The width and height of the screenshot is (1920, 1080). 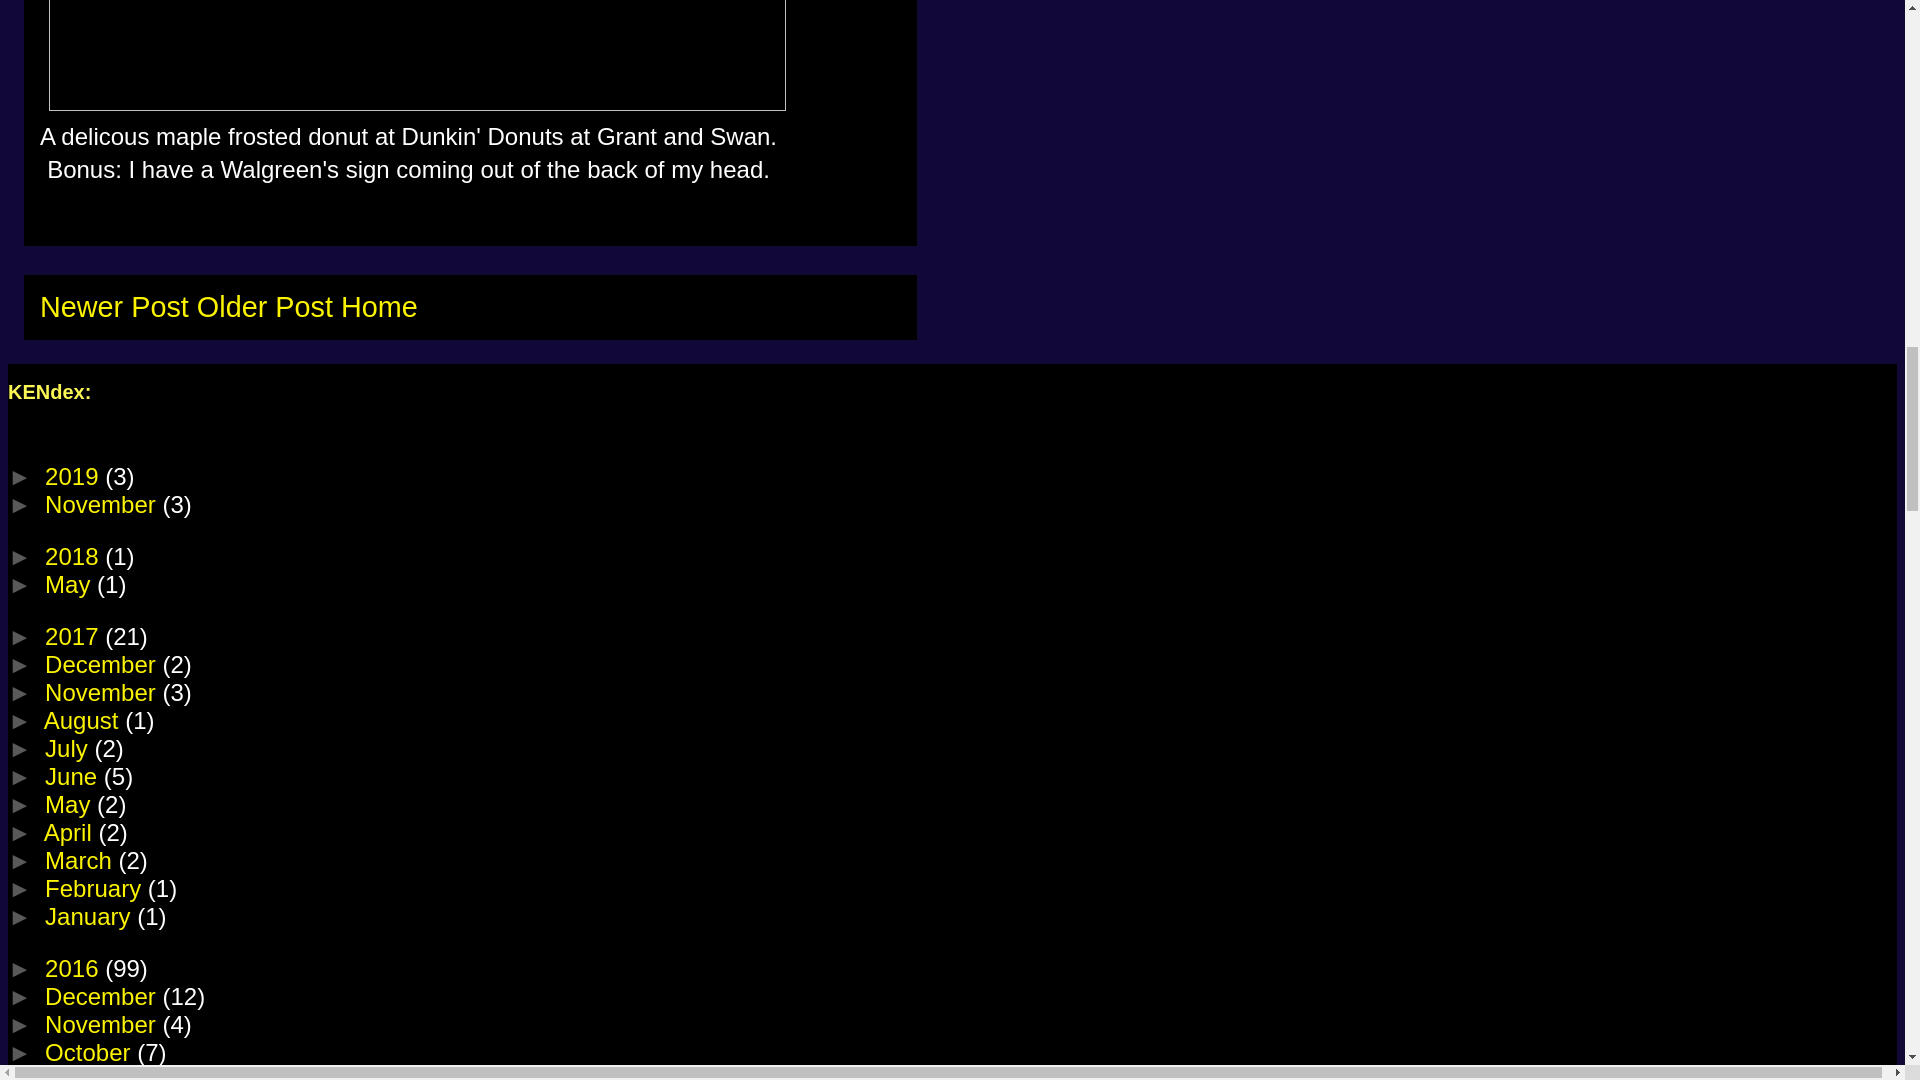 What do you see at coordinates (114, 306) in the screenshot?
I see `Newer Post` at bounding box center [114, 306].